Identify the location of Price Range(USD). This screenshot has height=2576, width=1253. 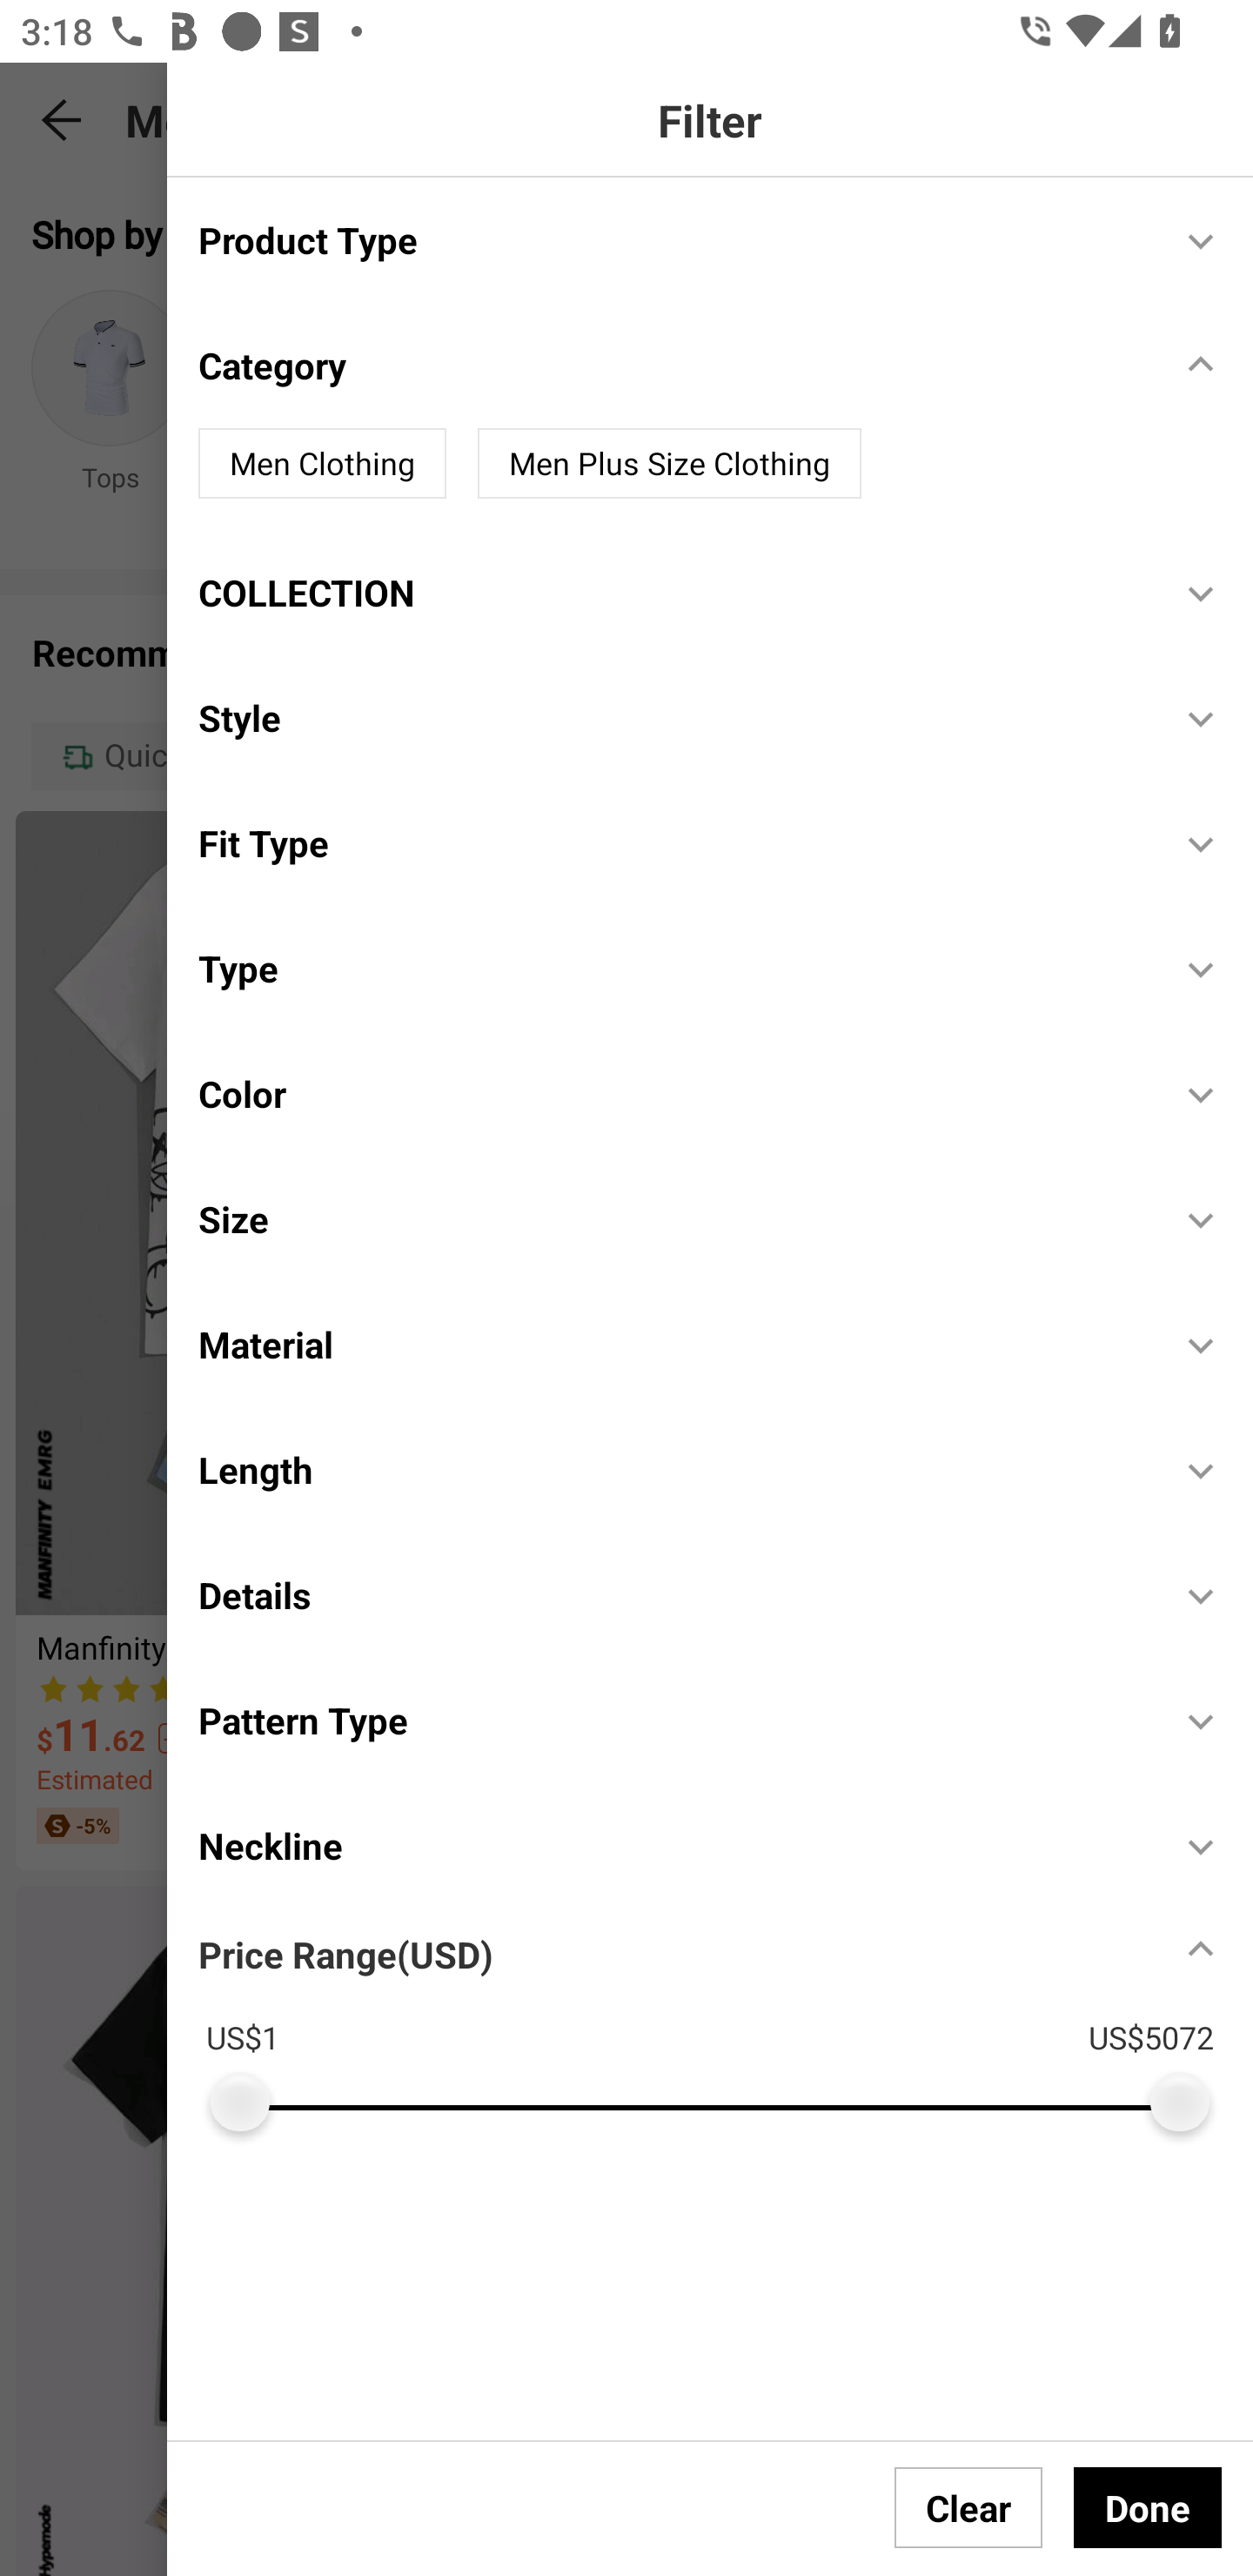
(345, 1954).